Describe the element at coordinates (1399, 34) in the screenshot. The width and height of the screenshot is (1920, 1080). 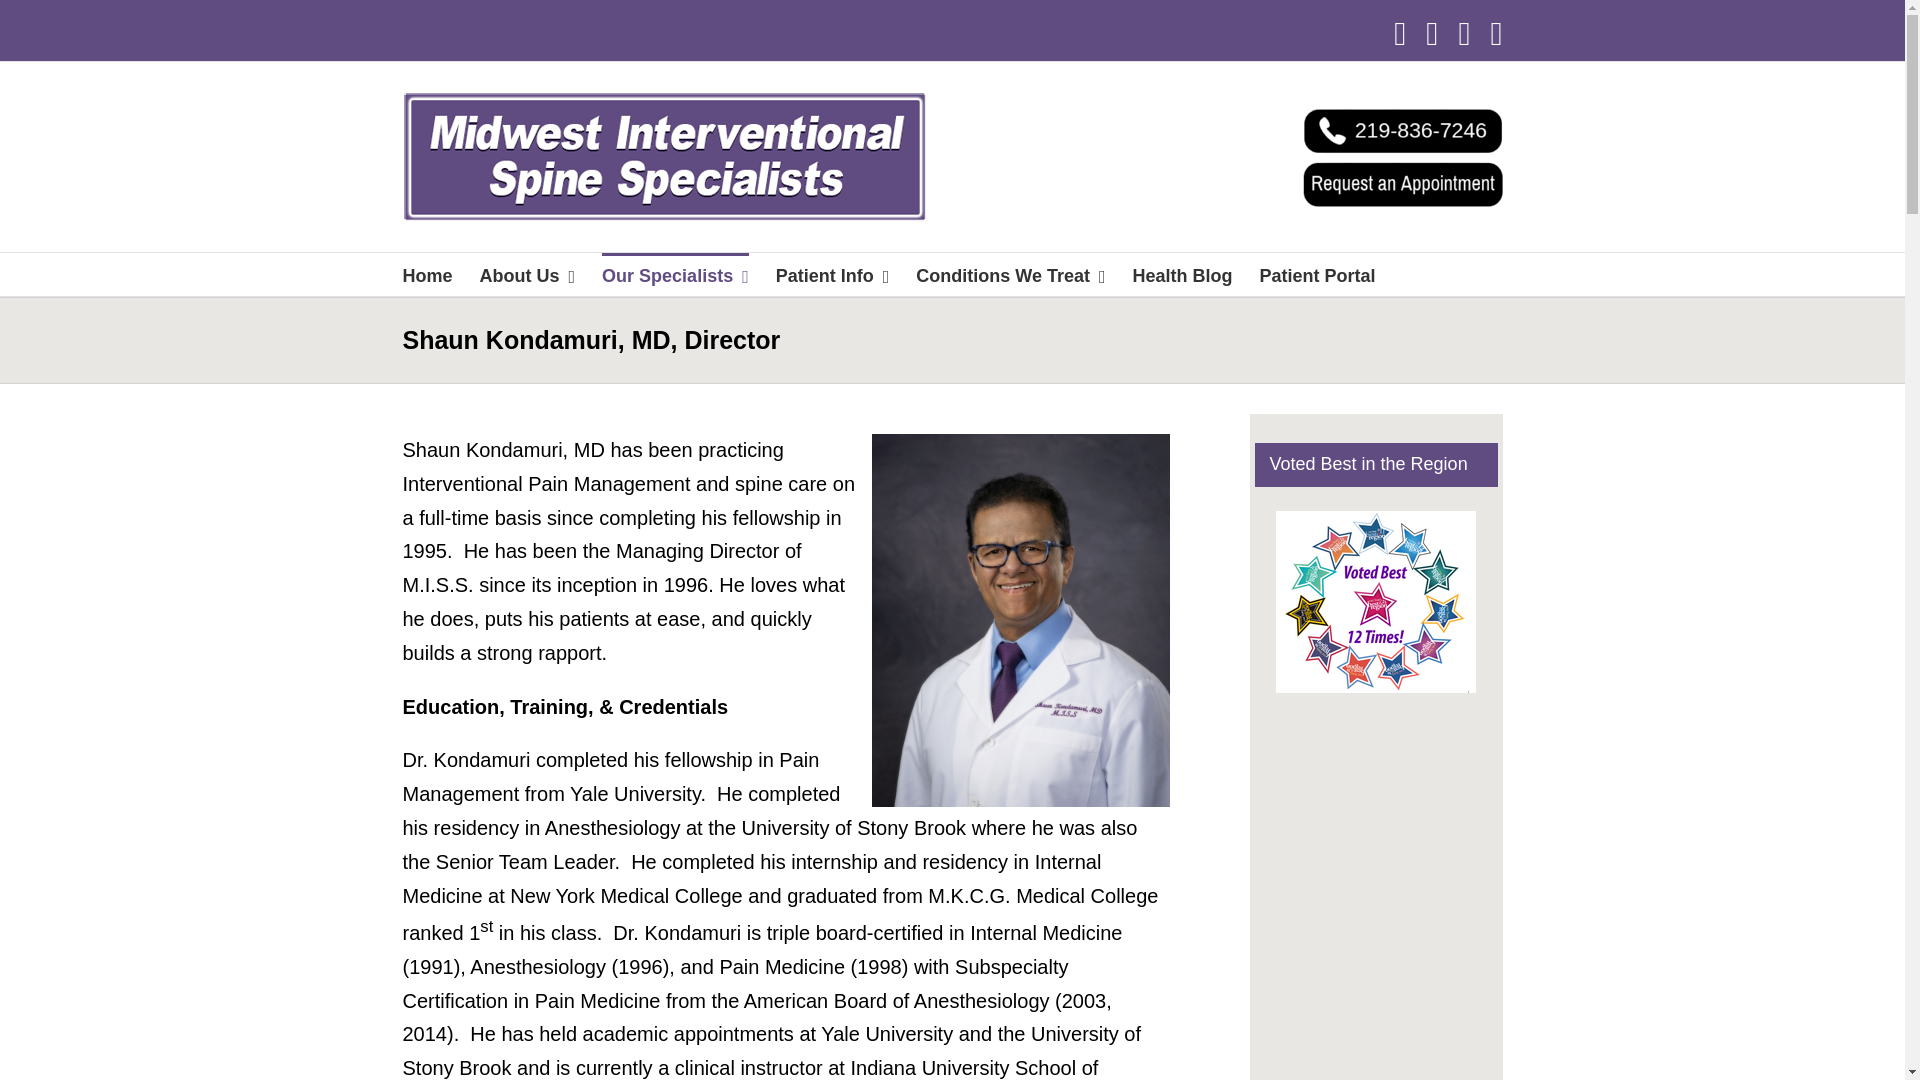
I see `Facebook` at that location.